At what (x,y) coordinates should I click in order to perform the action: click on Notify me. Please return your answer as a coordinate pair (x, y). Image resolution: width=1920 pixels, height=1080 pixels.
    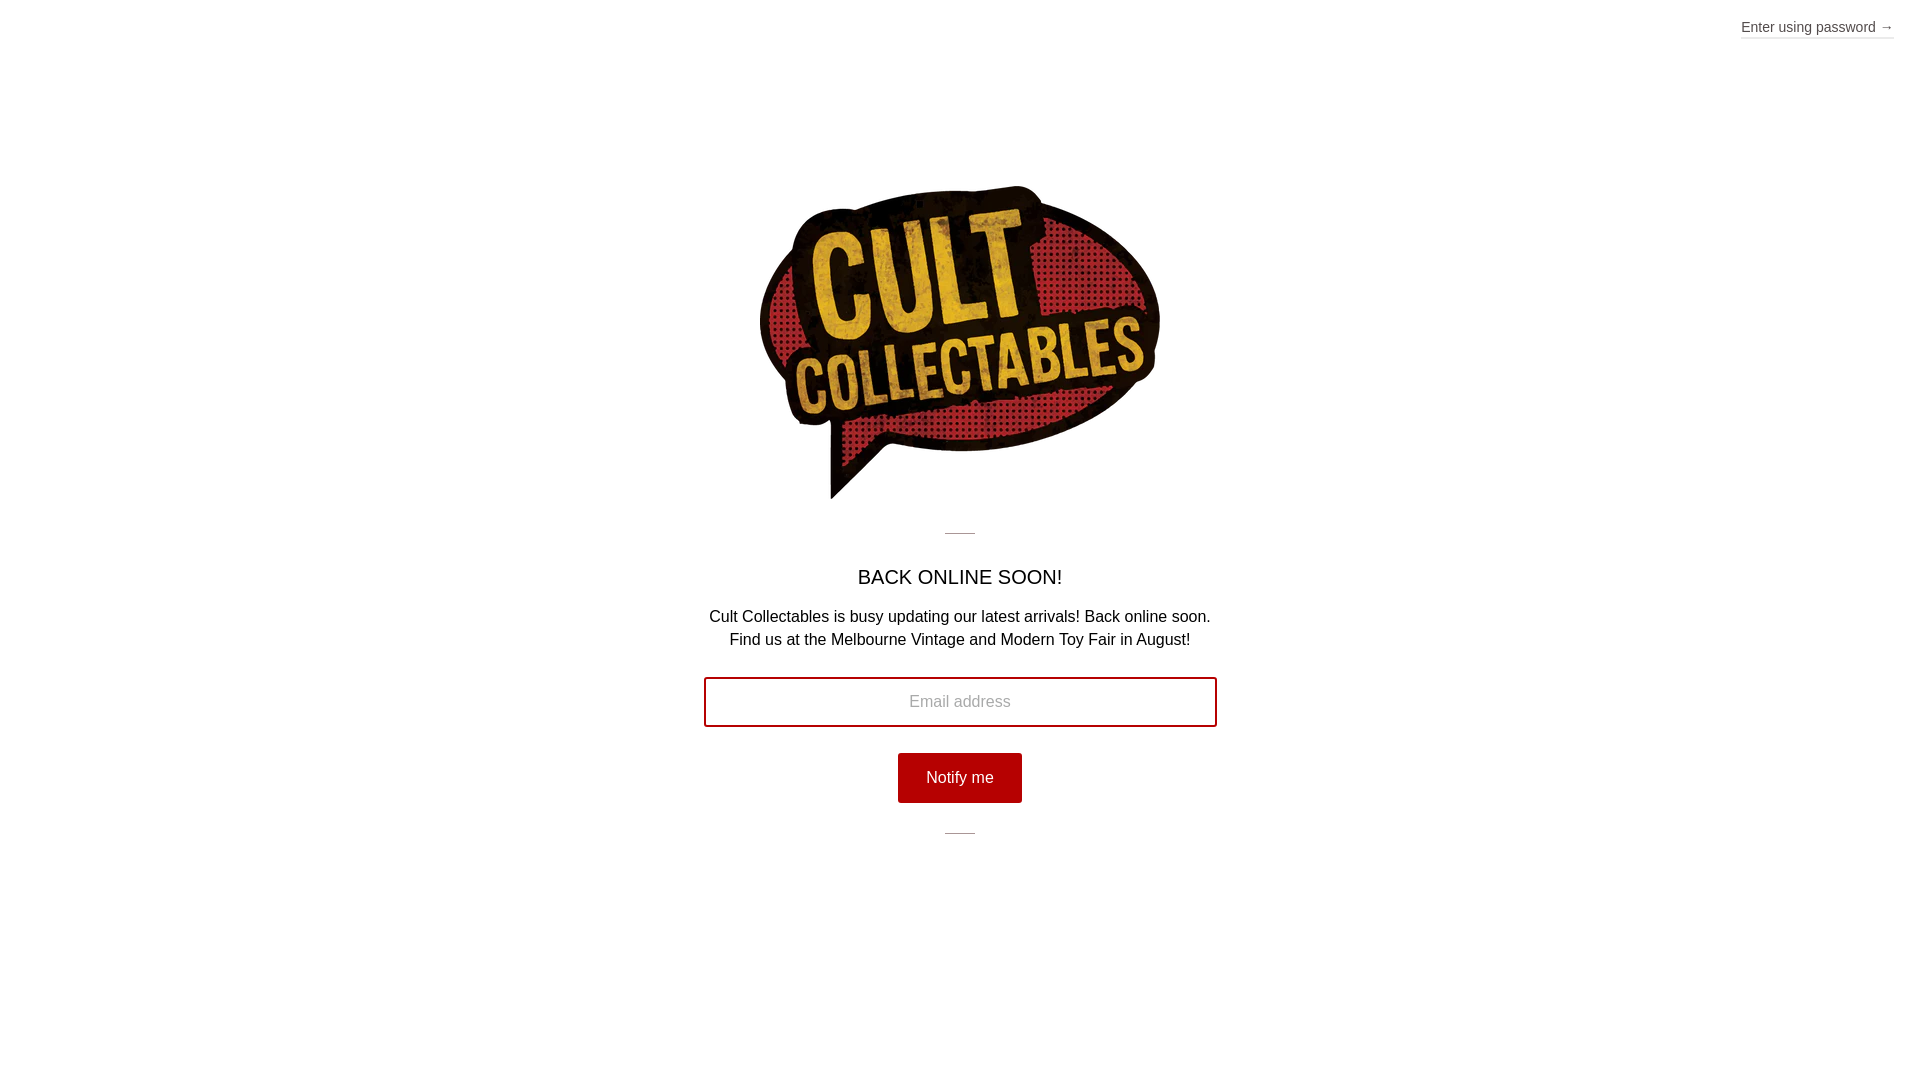
    Looking at the image, I should click on (960, 778).